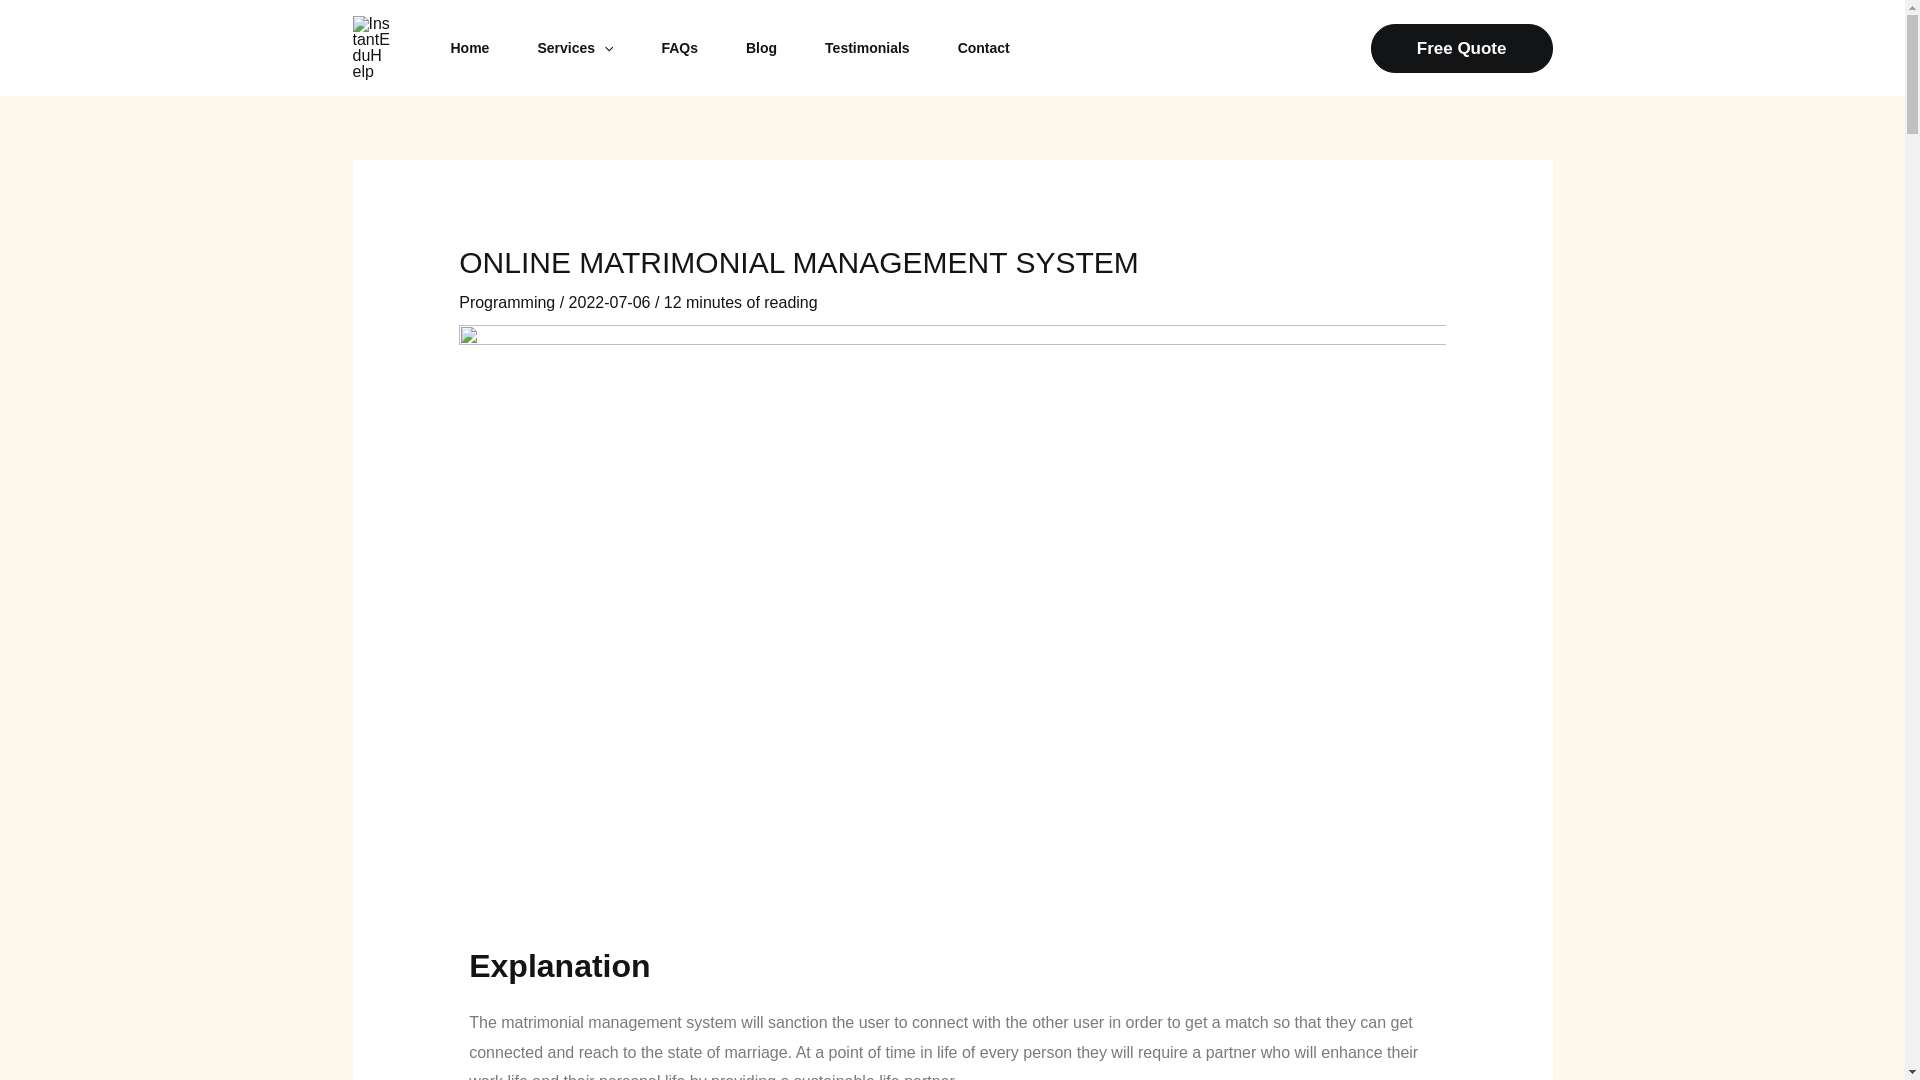 The image size is (1920, 1080). What do you see at coordinates (984, 48) in the screenshot?
I see `Contact` at bounding box center [984, 48].